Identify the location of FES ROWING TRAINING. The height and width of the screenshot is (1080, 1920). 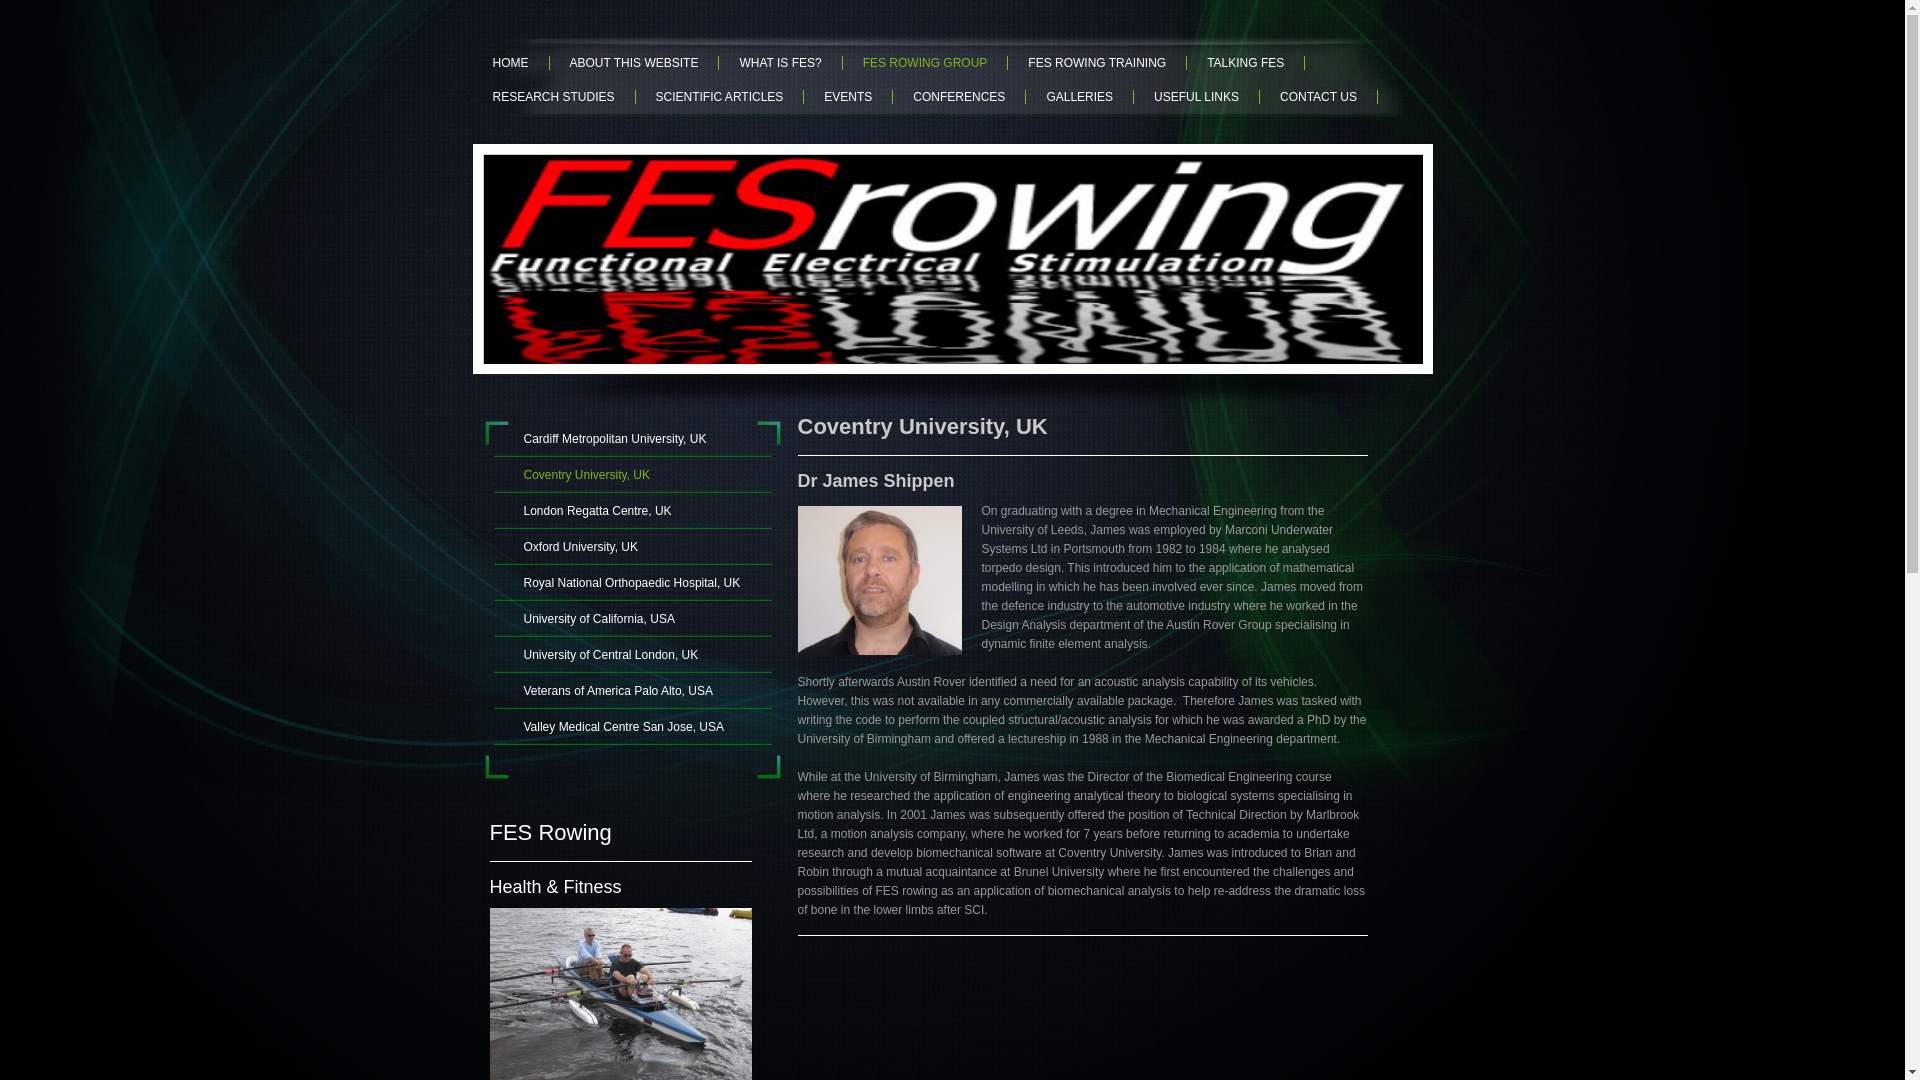
(1097, 63).